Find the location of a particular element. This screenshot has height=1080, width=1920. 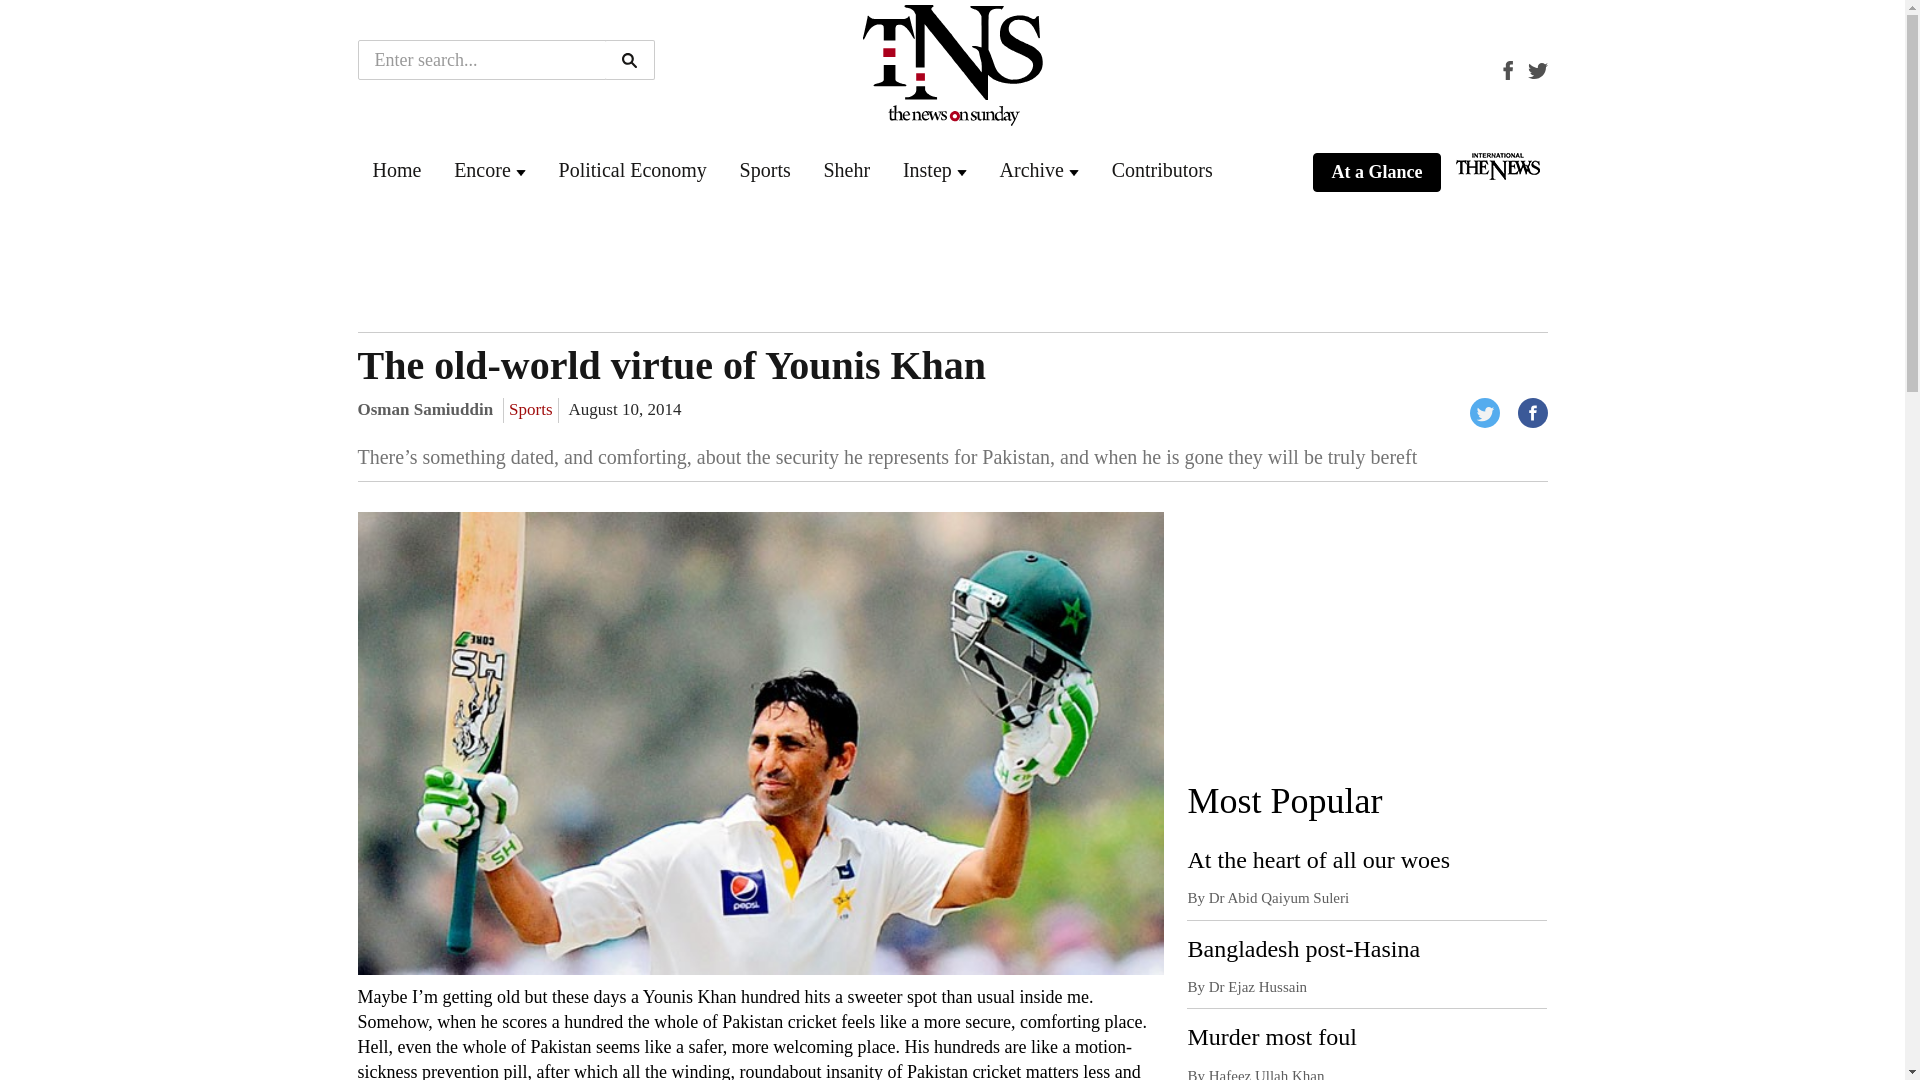

Shehr is located at coordinates (846, 170).